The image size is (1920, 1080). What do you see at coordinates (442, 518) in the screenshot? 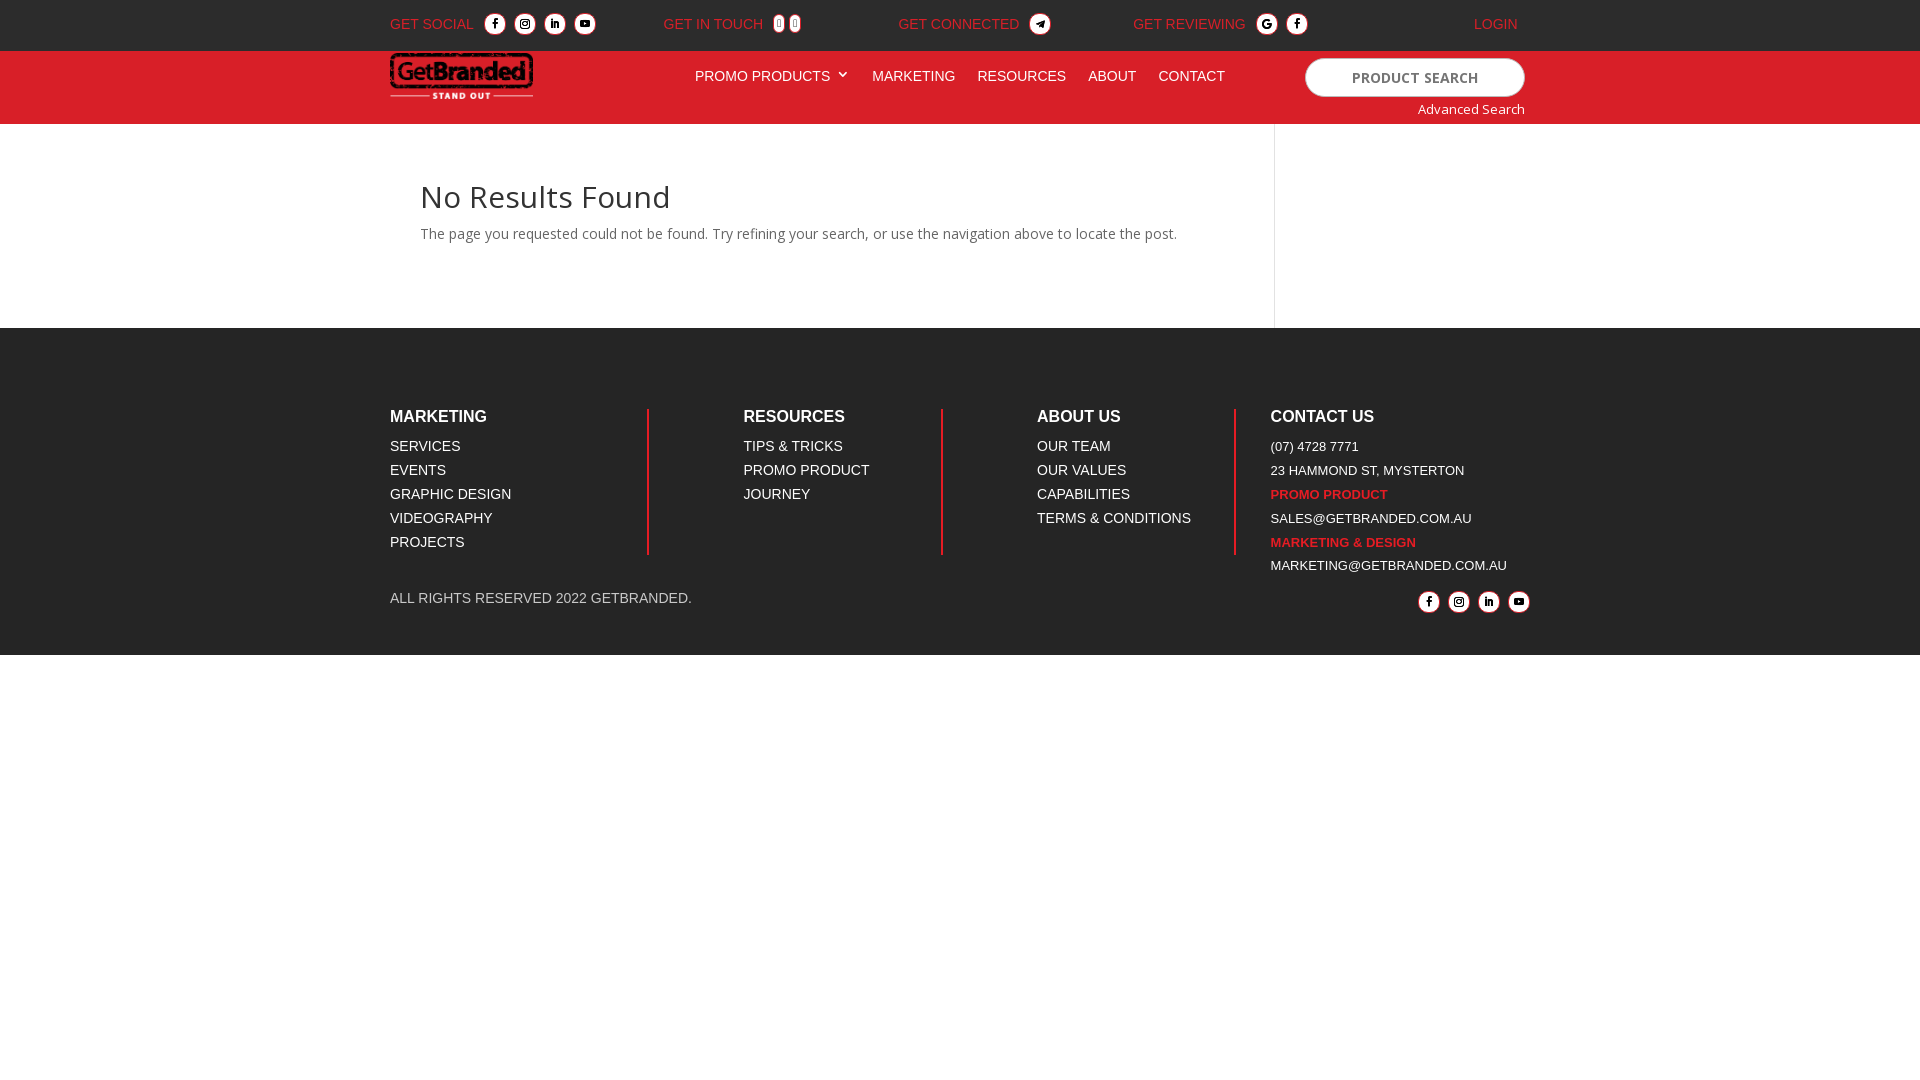
I see `VIDEOGRAPHY` at bounding box center [442, 518].